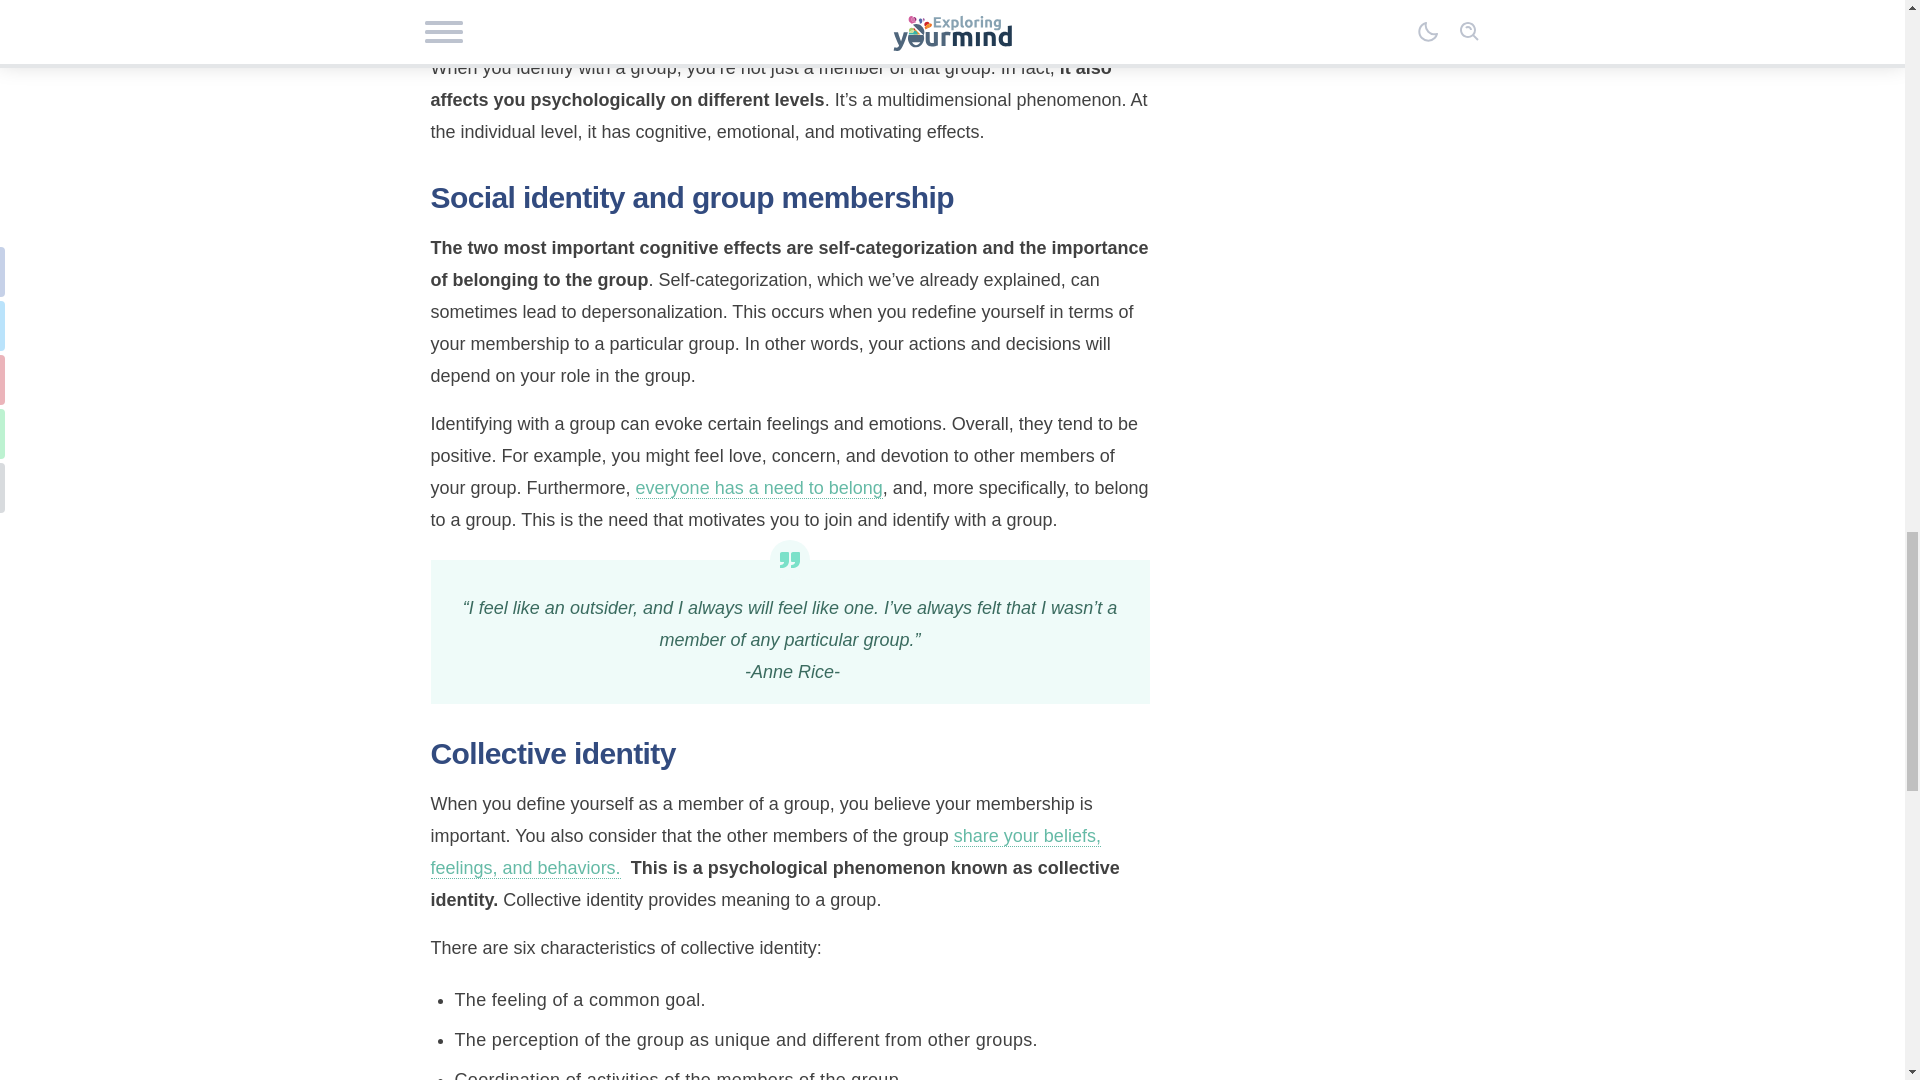 The width and height of the screenshot is (1920, 1080). Describe the element at coordinates (759, 488) in the screenshot. I see `everyone has a need to belong` at that location.